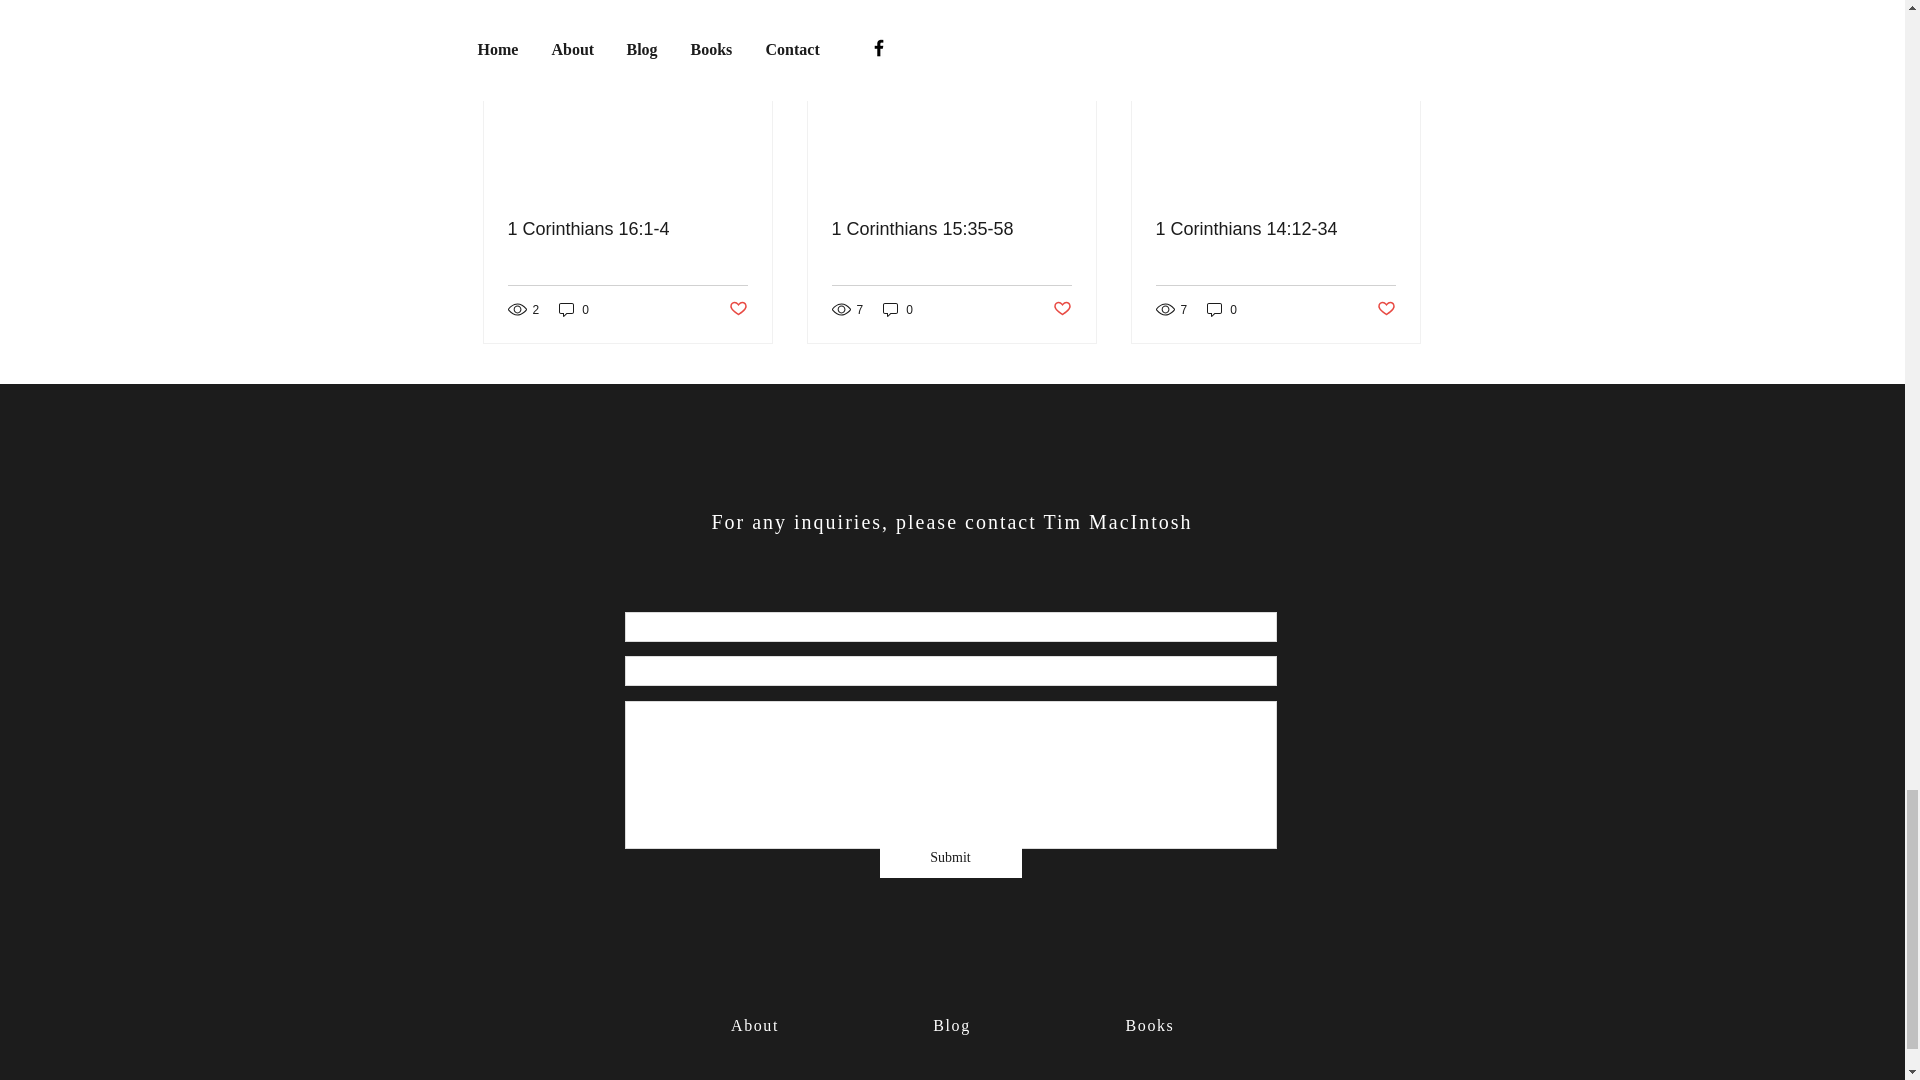 This screenshot has height=1080, width=1920. I want to click on Books, so click(1150, 1025).